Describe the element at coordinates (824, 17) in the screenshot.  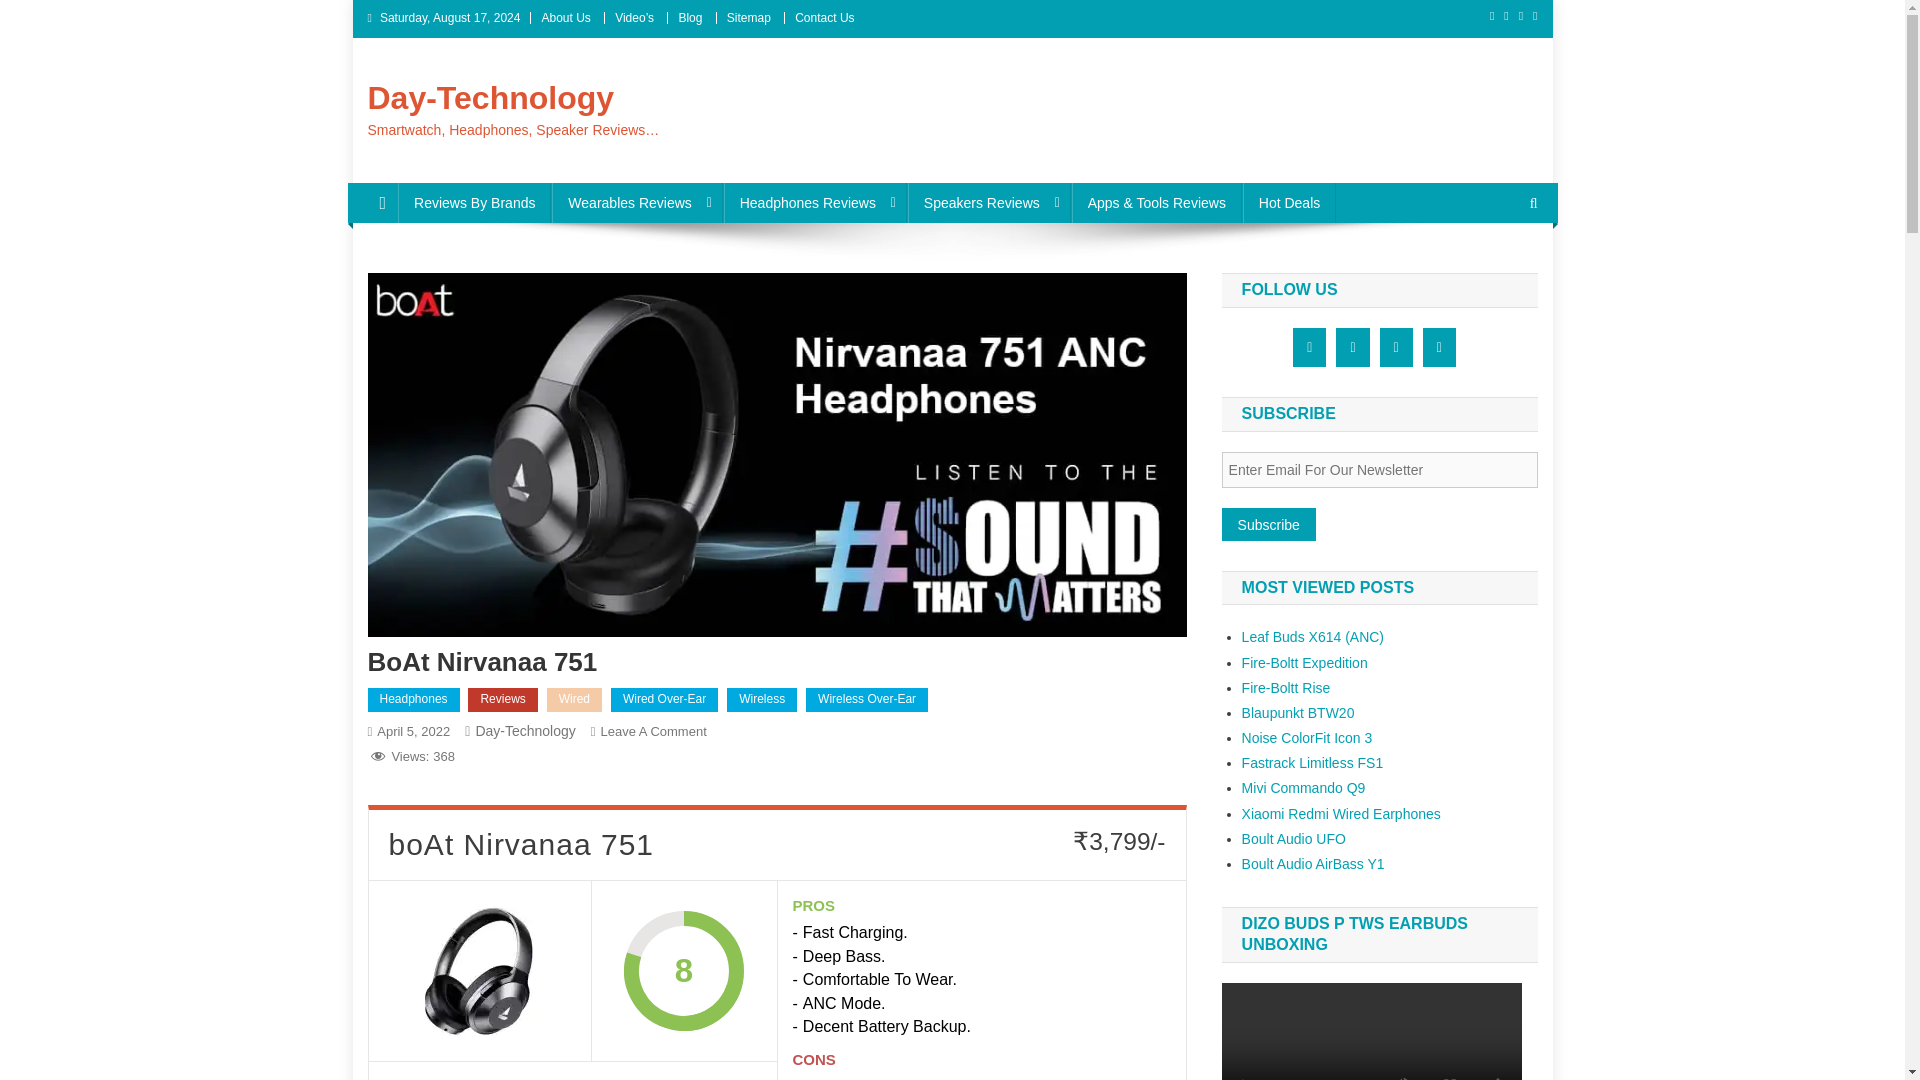
I see `Contact Us` at that location.